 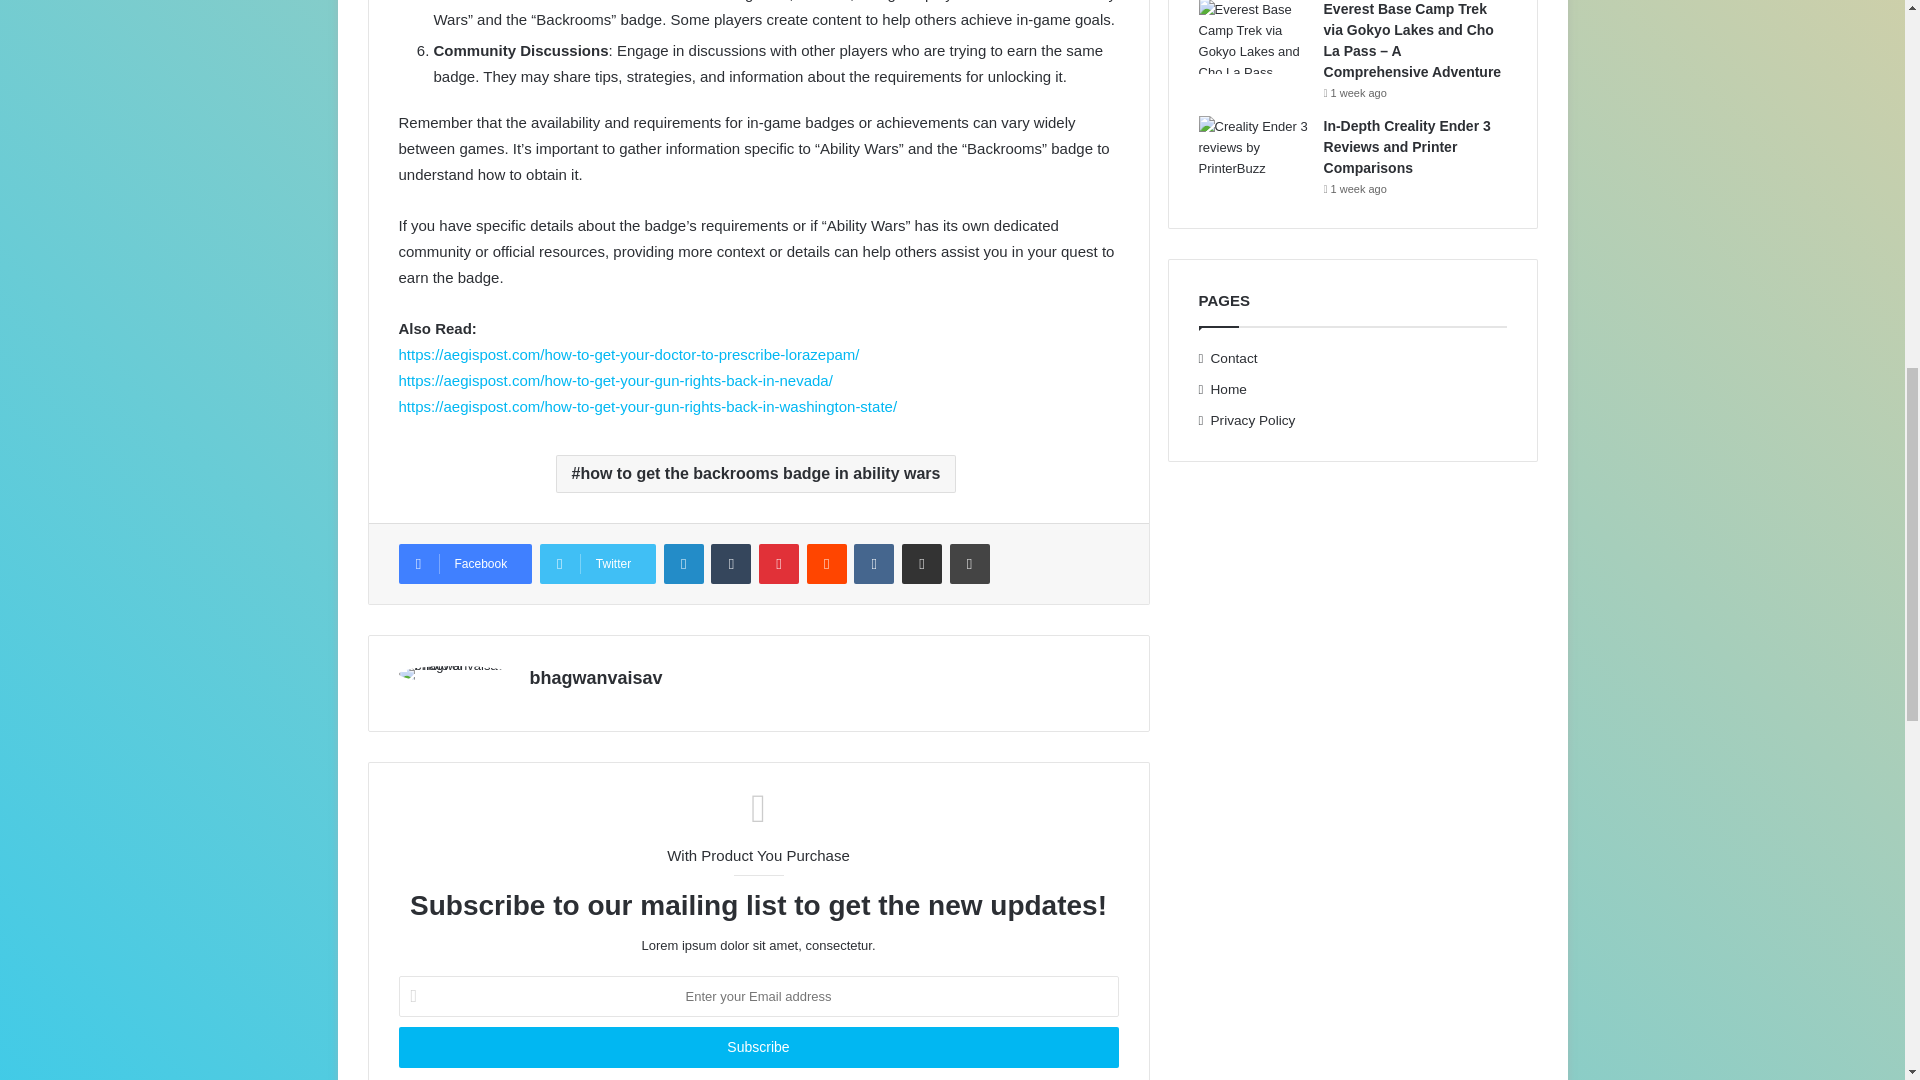 What do you see at coordinates (684, 564) in the screenshot?
I see `LinkedIn` at bounding box center [684, 564].